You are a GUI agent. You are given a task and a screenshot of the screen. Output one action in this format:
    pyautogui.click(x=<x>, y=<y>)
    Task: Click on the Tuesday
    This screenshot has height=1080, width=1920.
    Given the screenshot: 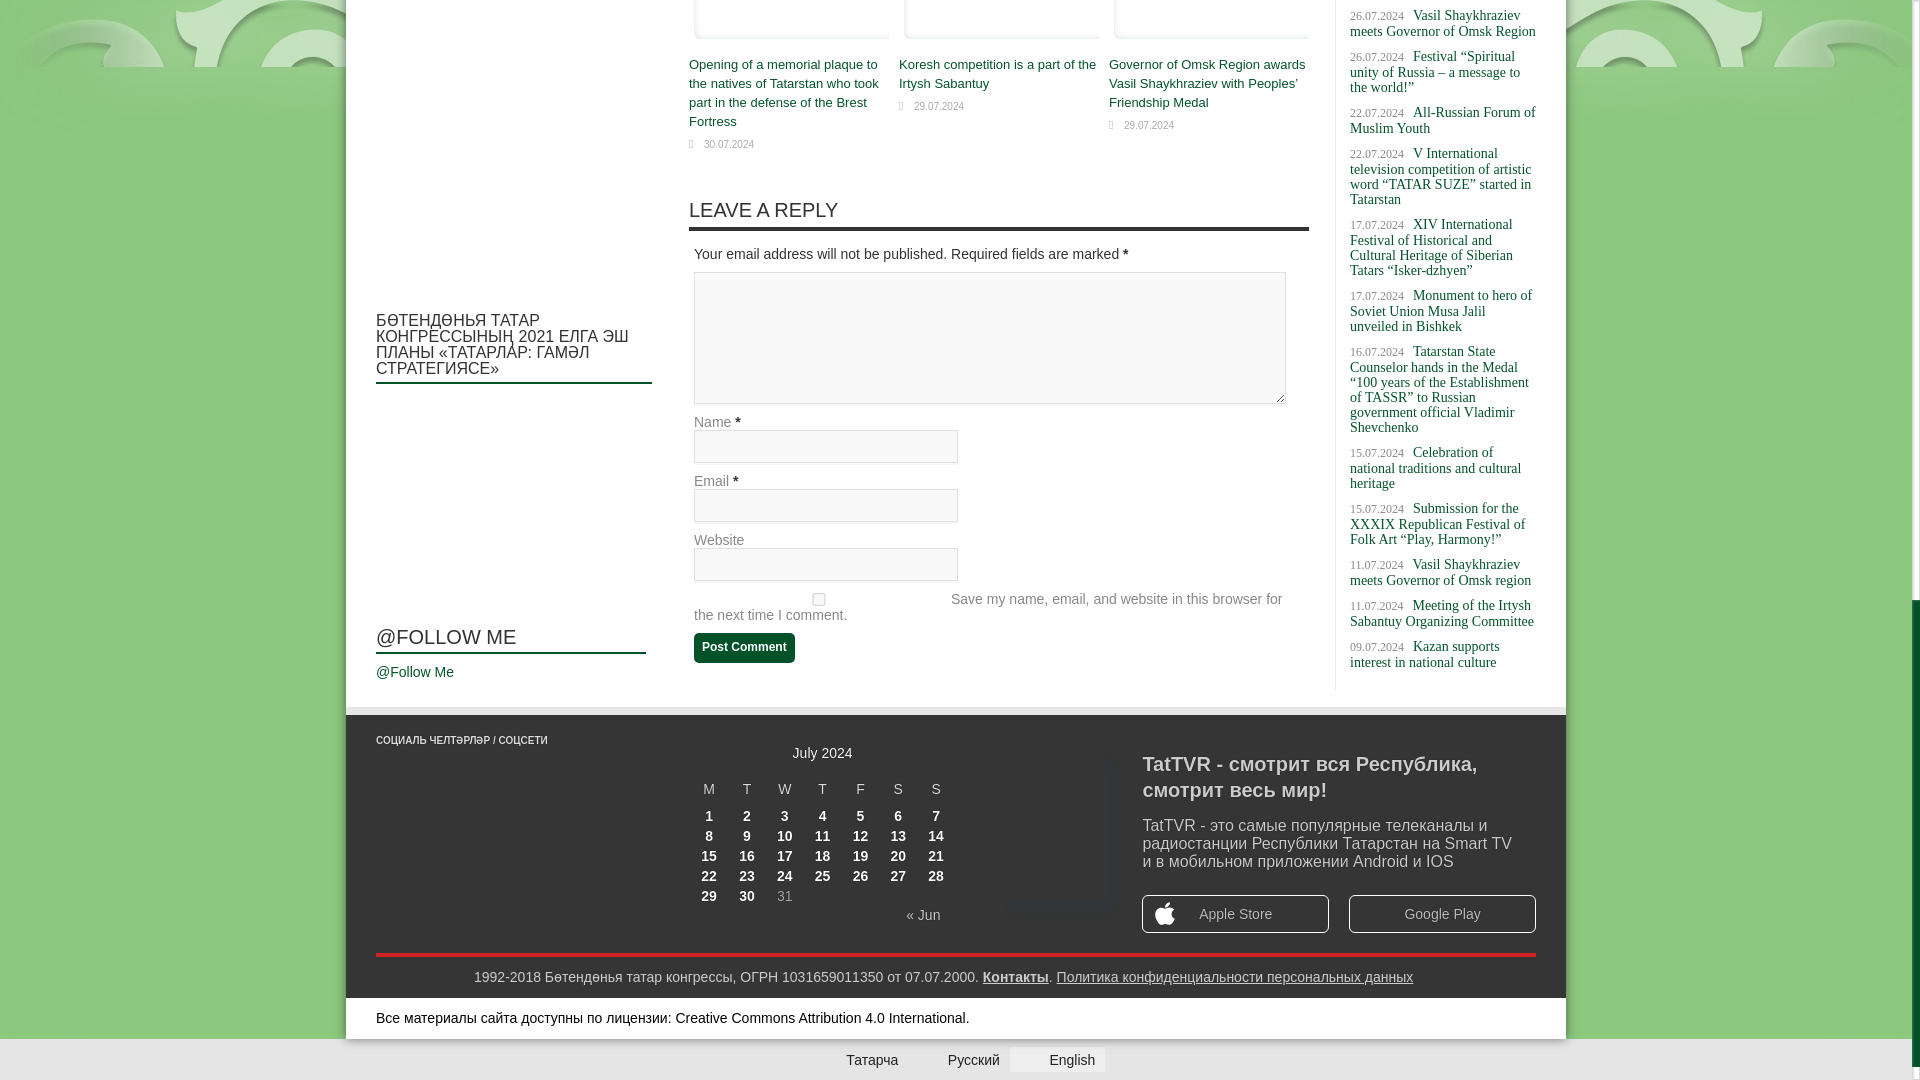 What is the action you would take?
    pyautogui.click(x=746, y=788)
    